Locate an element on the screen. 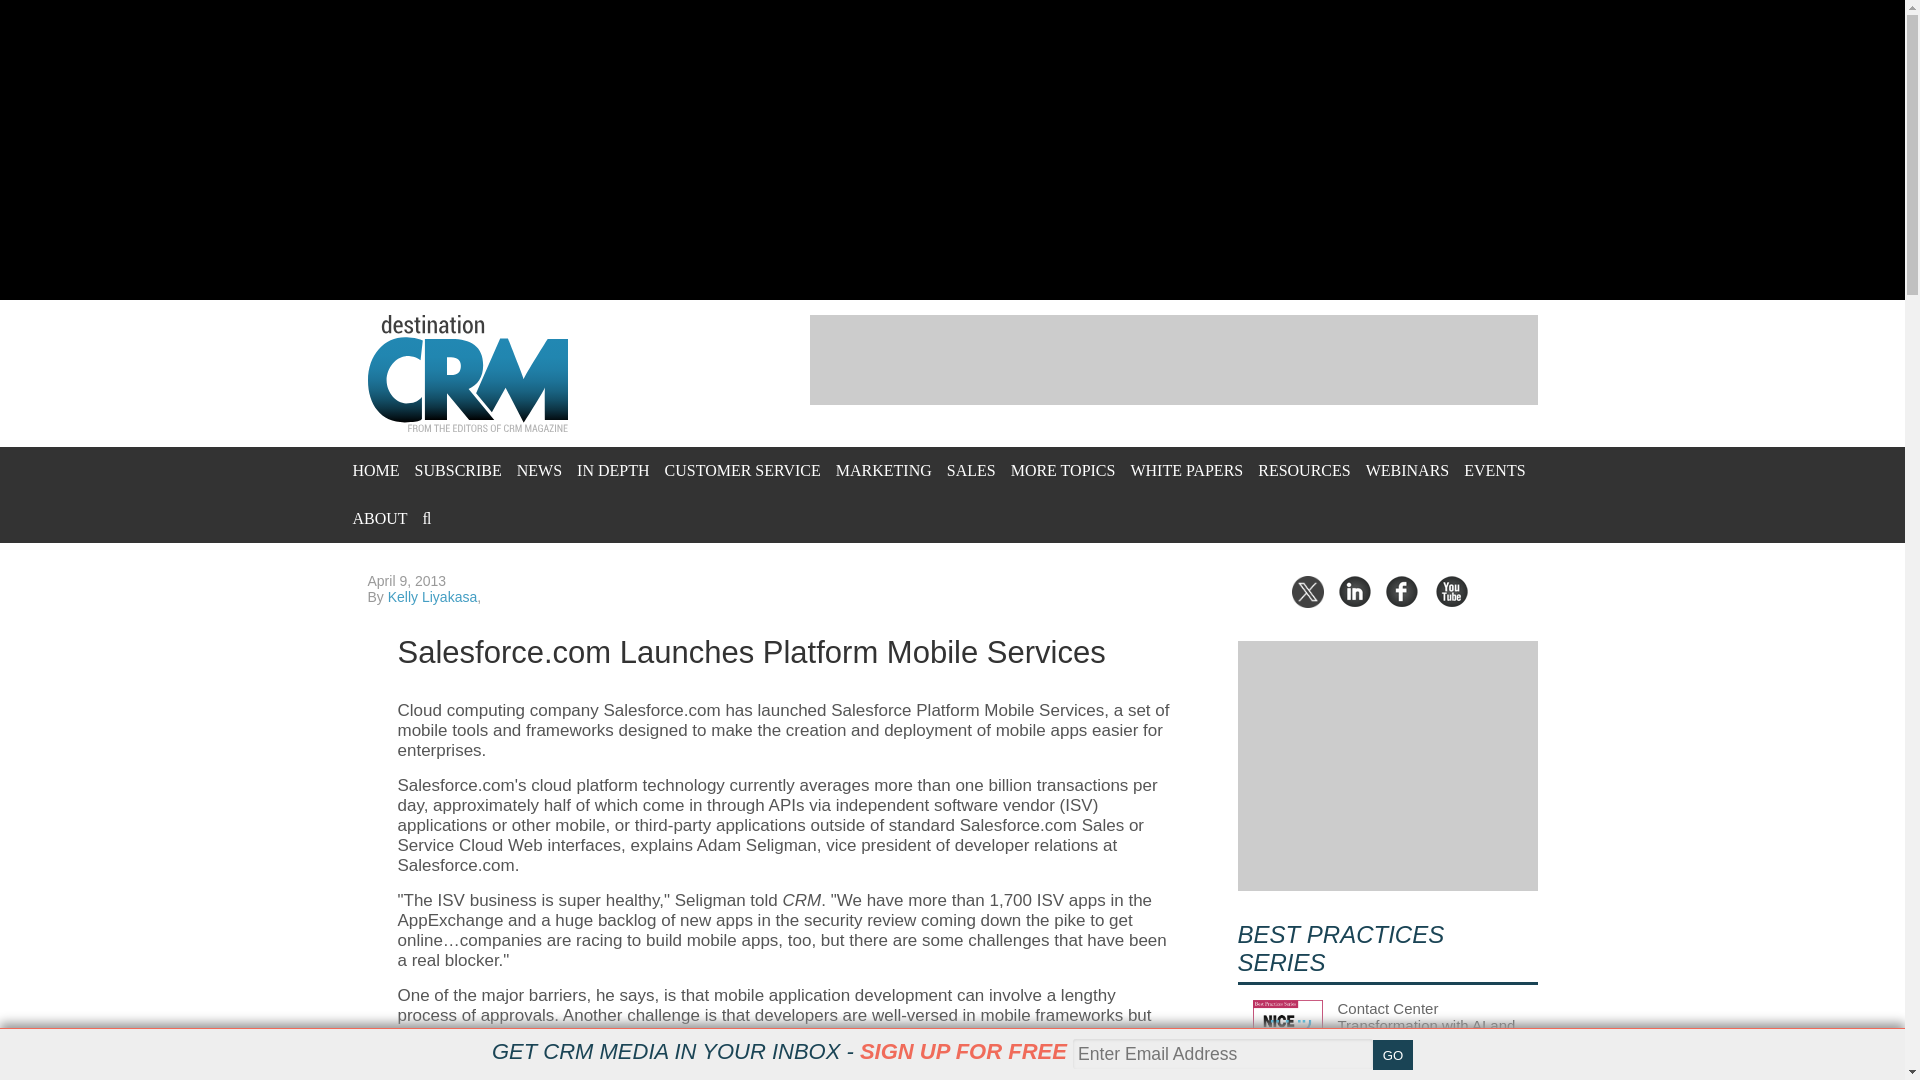 Image resolution: width=1920 pixels, height=1080 pixels. SUBSCRIBE is located at coordinates (458, 470).